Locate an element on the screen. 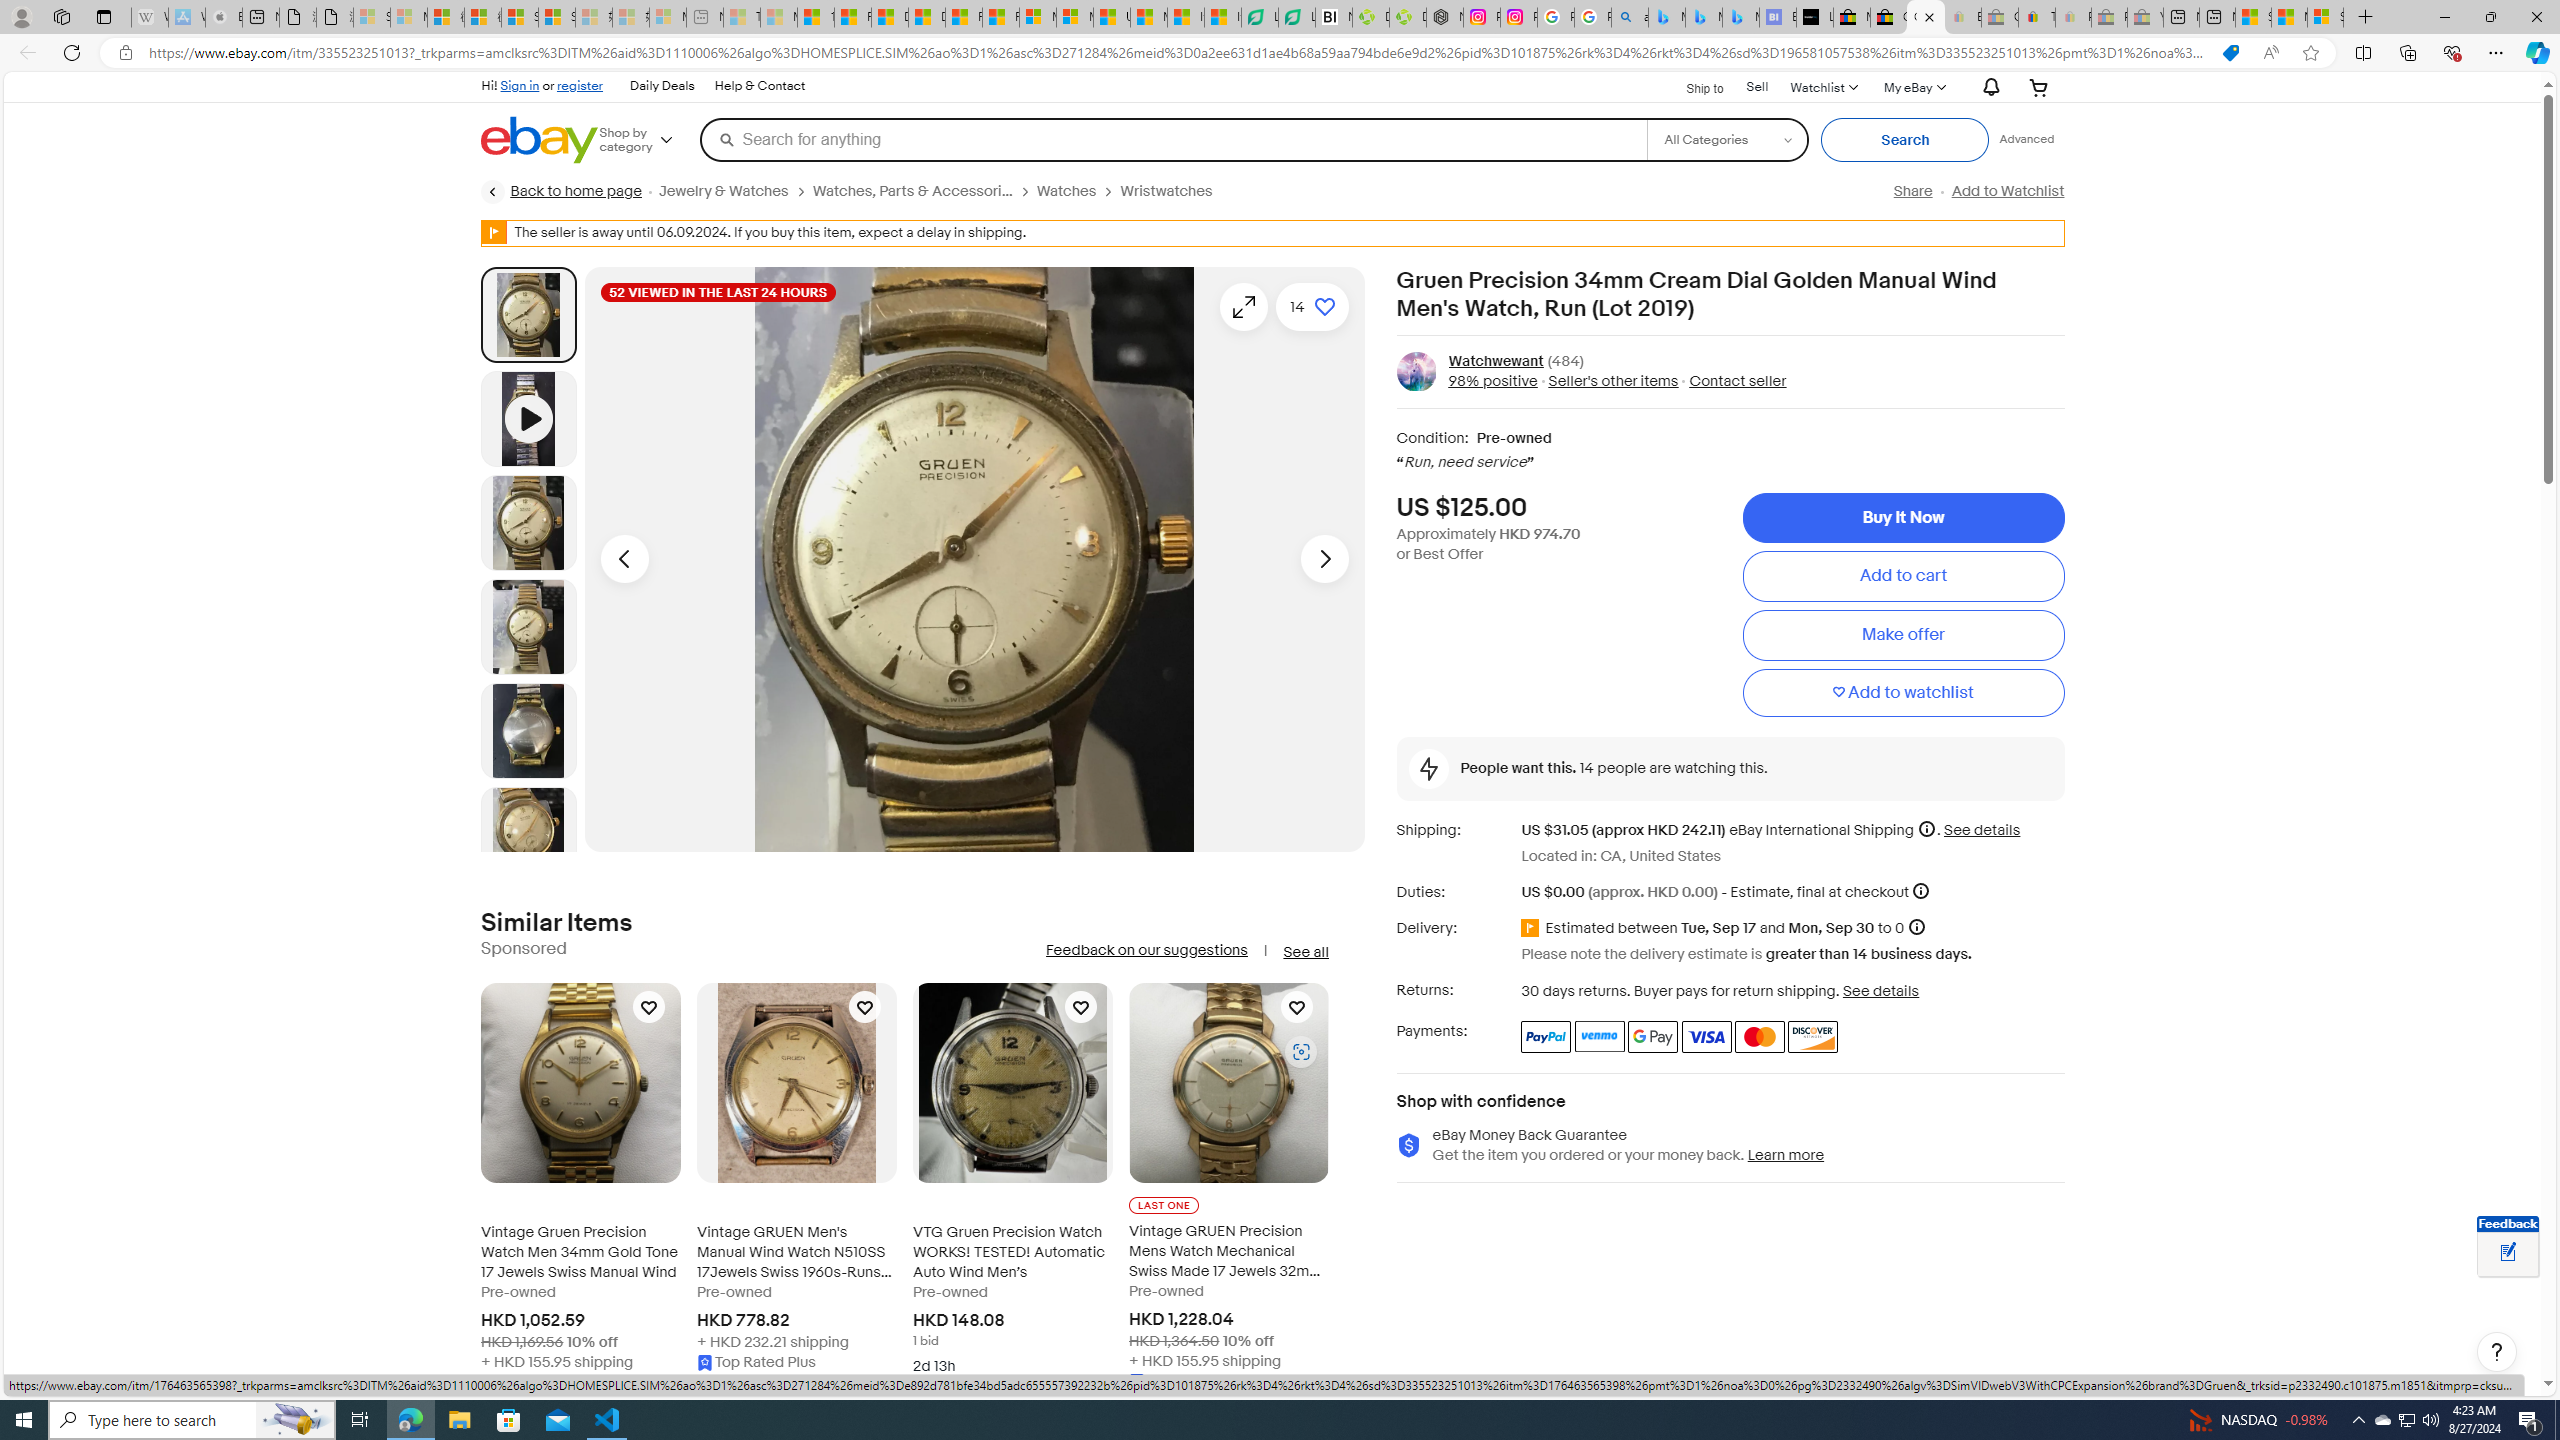  Video 1 of 1 is located at coordinates (528, 418).